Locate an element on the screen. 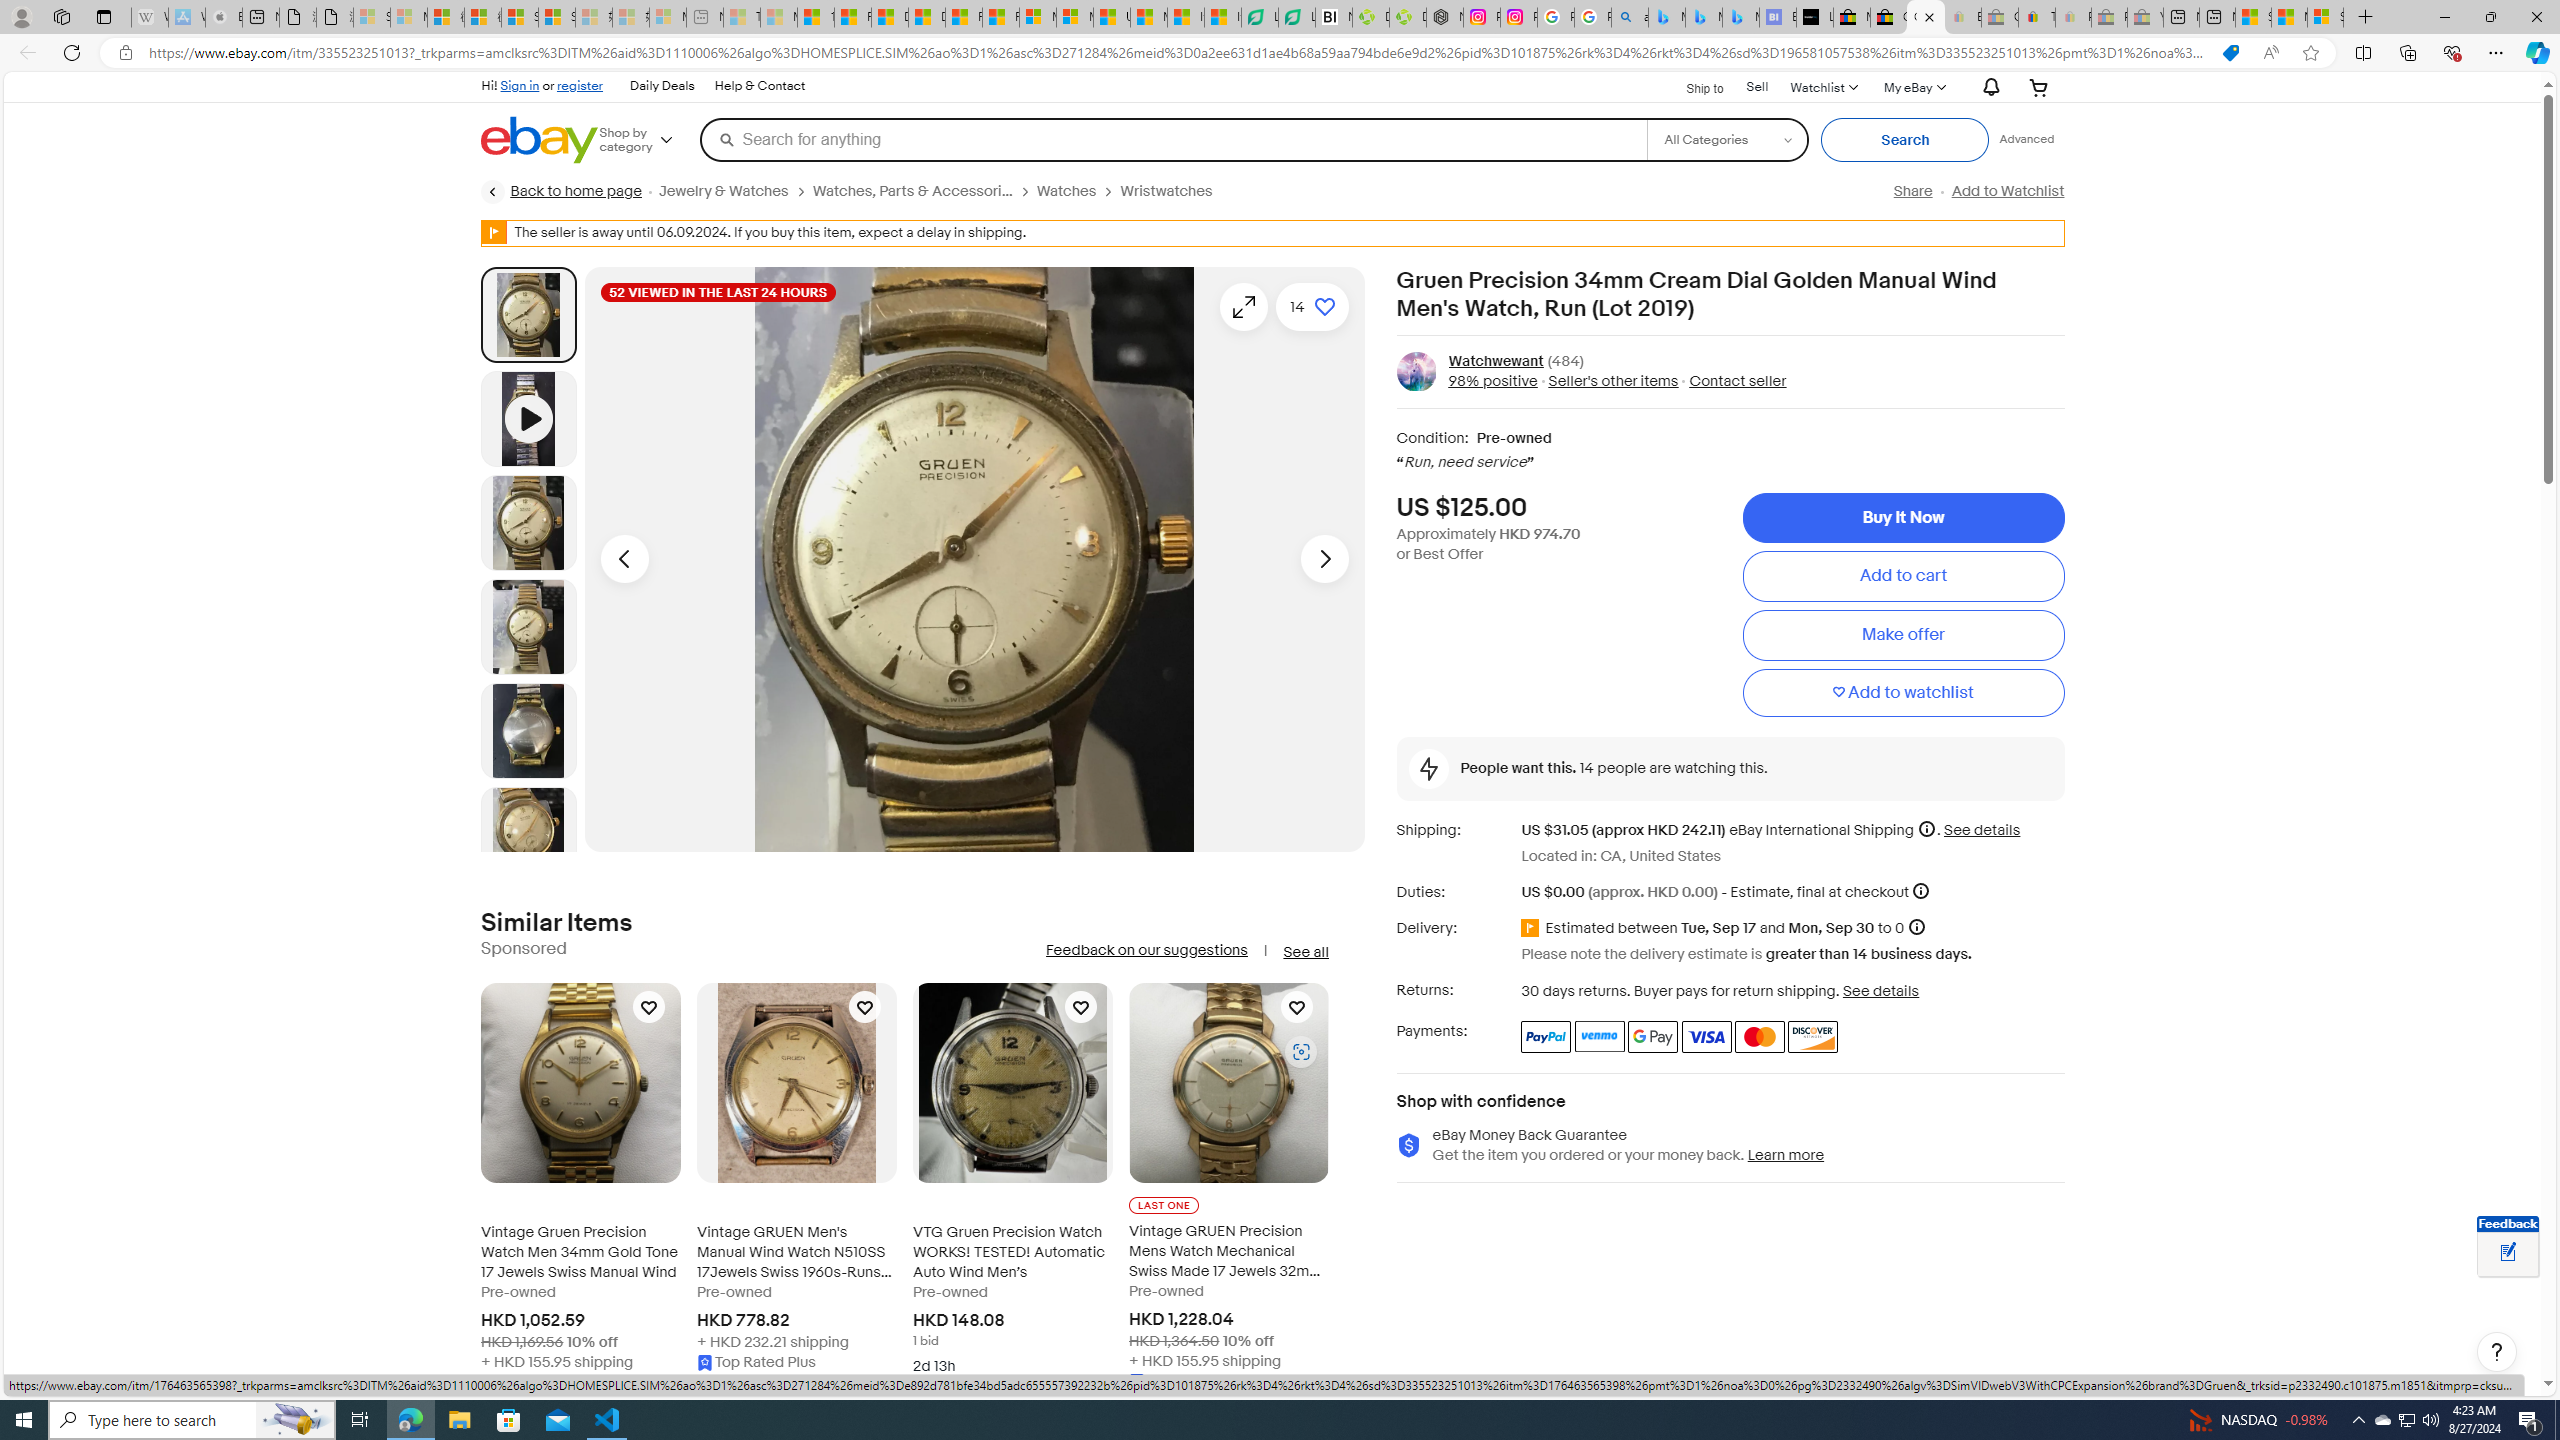  Video 1 of 1 is located at coordinates (528, 418).